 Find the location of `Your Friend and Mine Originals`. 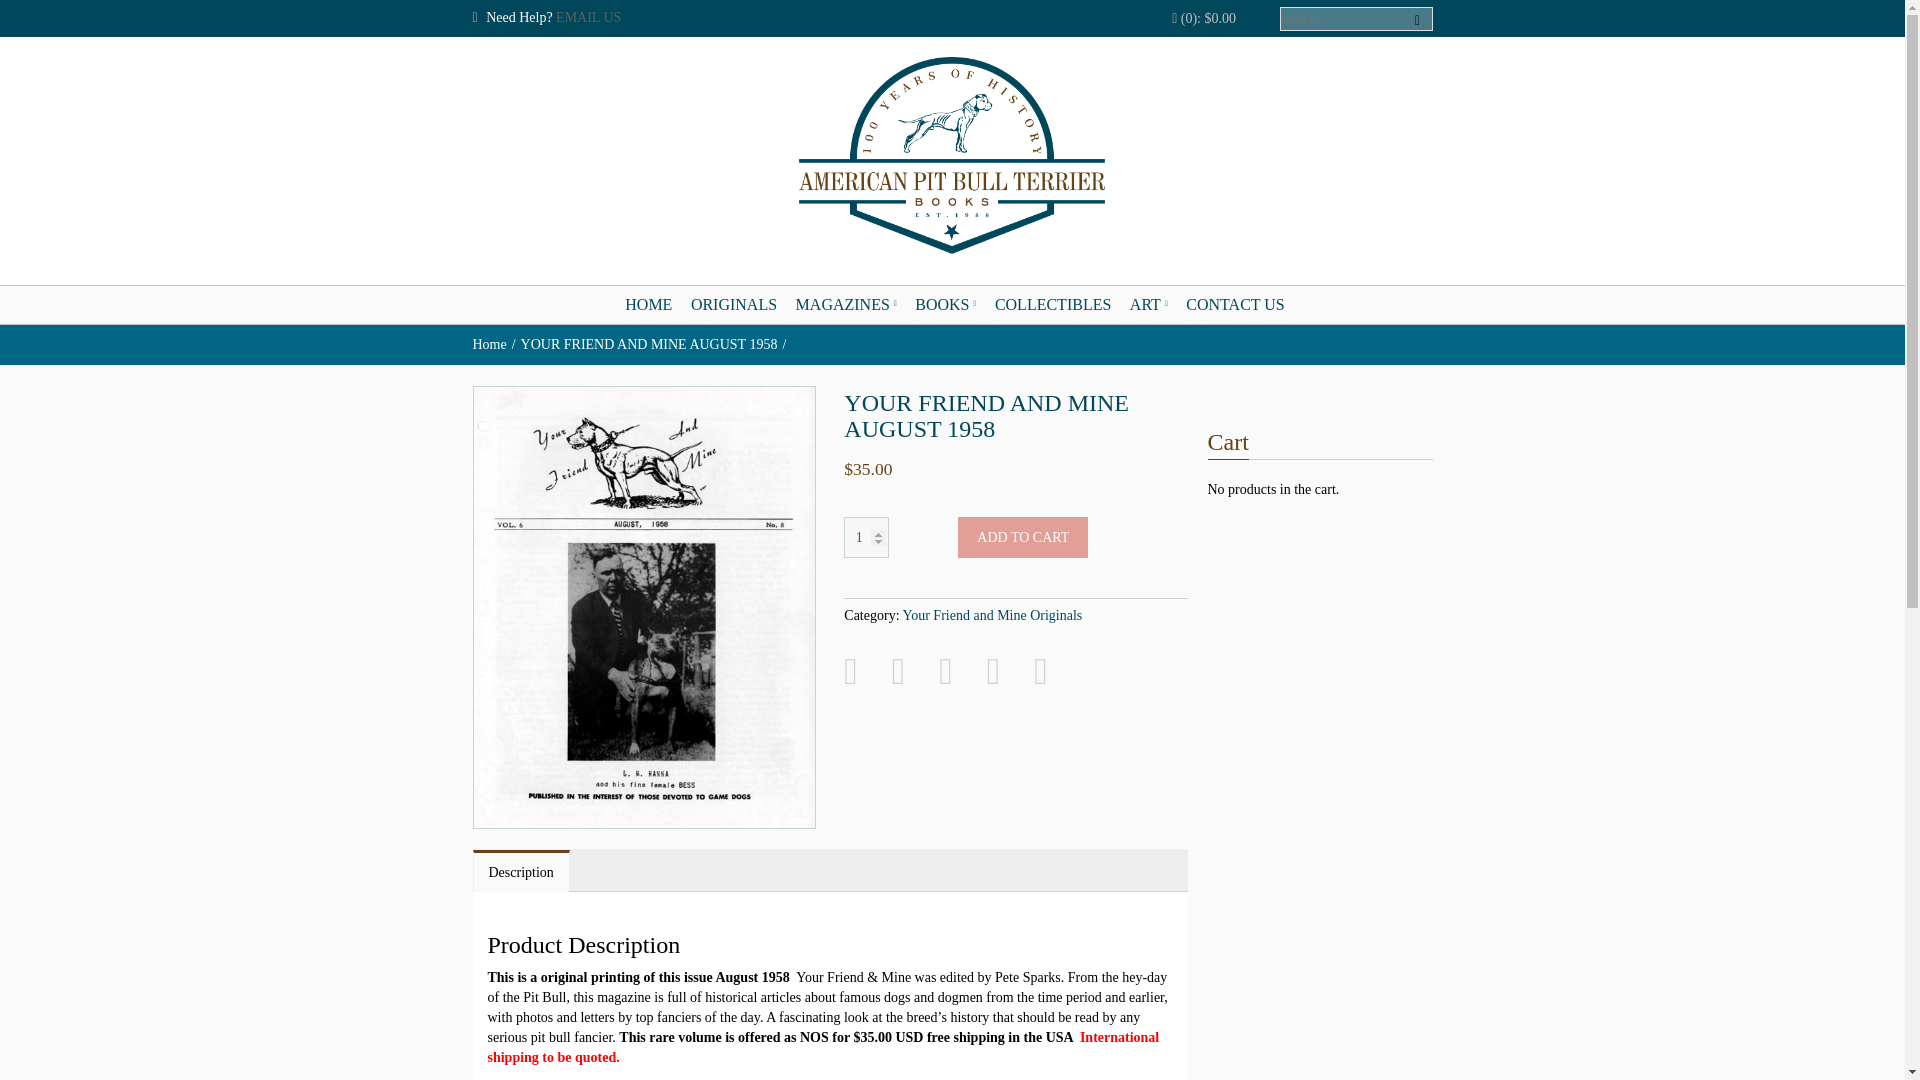

Your Friend and Mine Originals is located at coordinates (992, 616).